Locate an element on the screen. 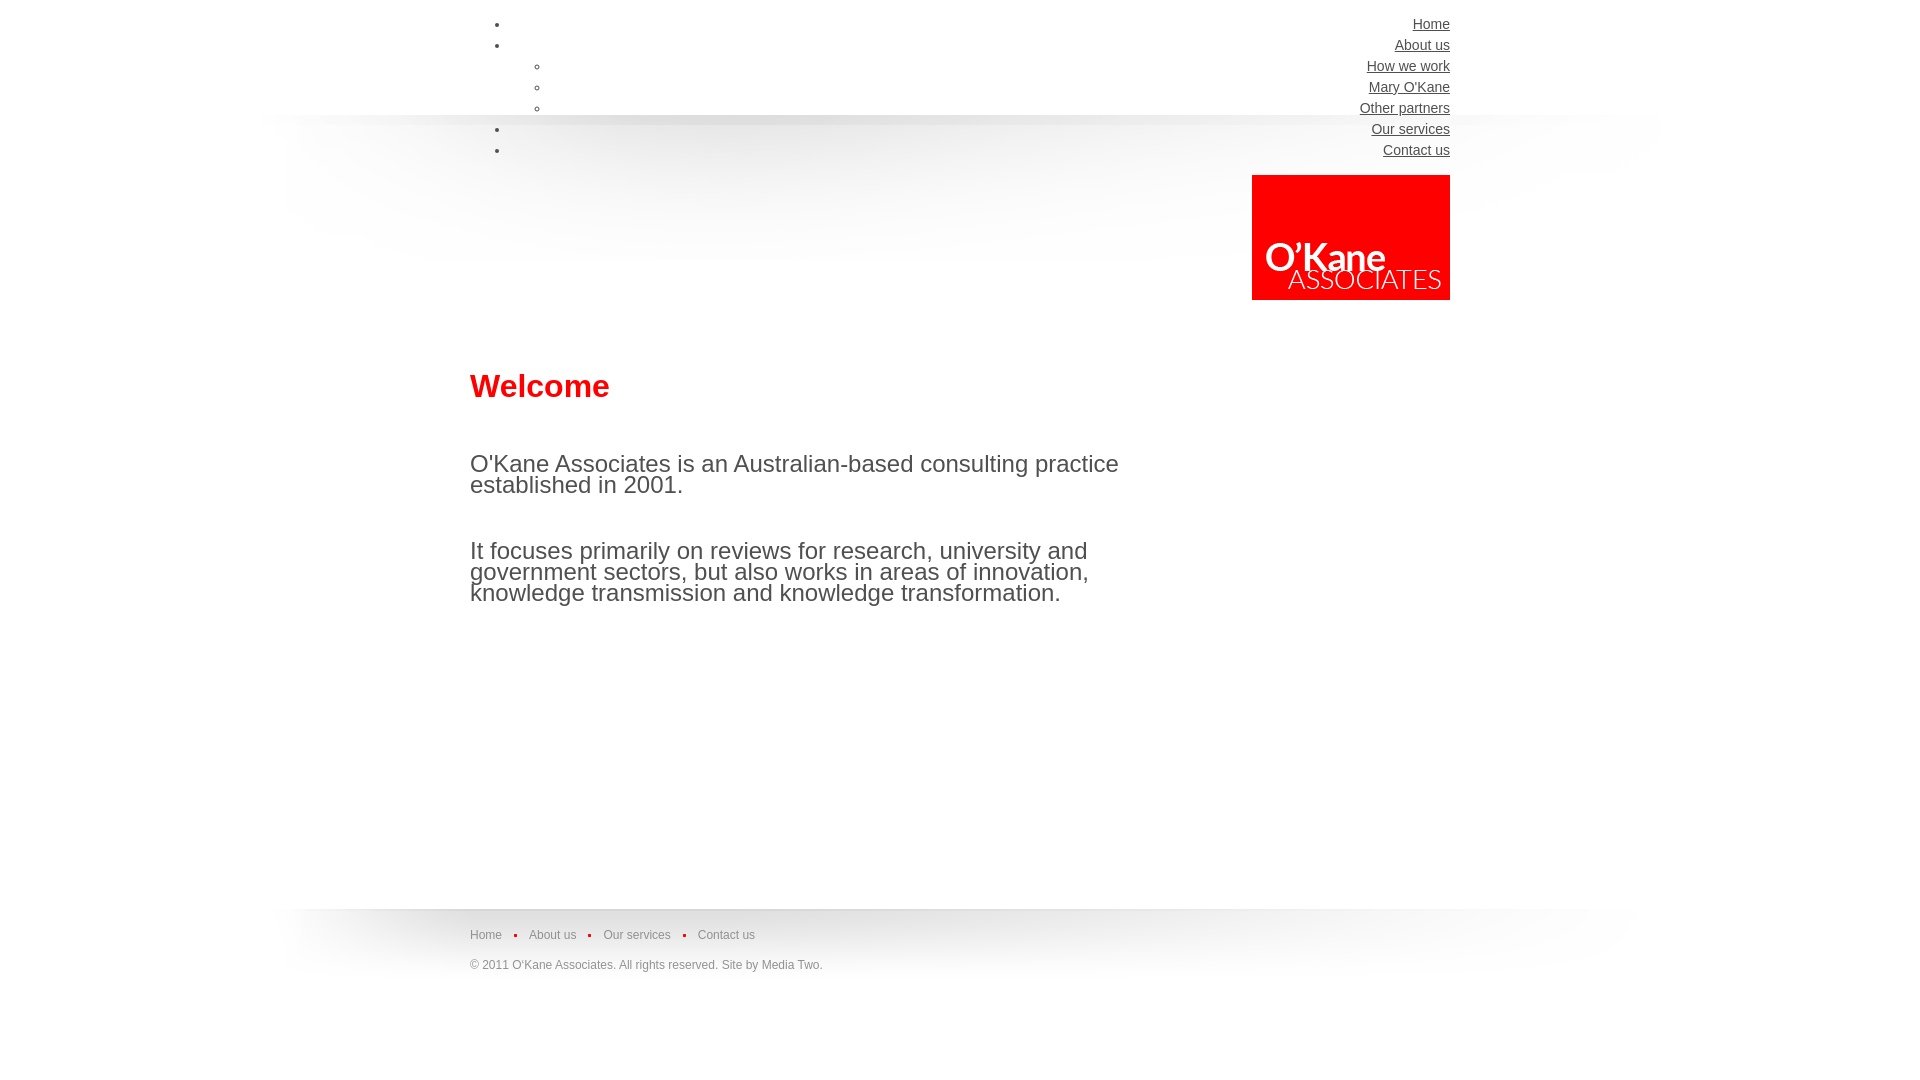  Home is located at coordinates (492, 935).